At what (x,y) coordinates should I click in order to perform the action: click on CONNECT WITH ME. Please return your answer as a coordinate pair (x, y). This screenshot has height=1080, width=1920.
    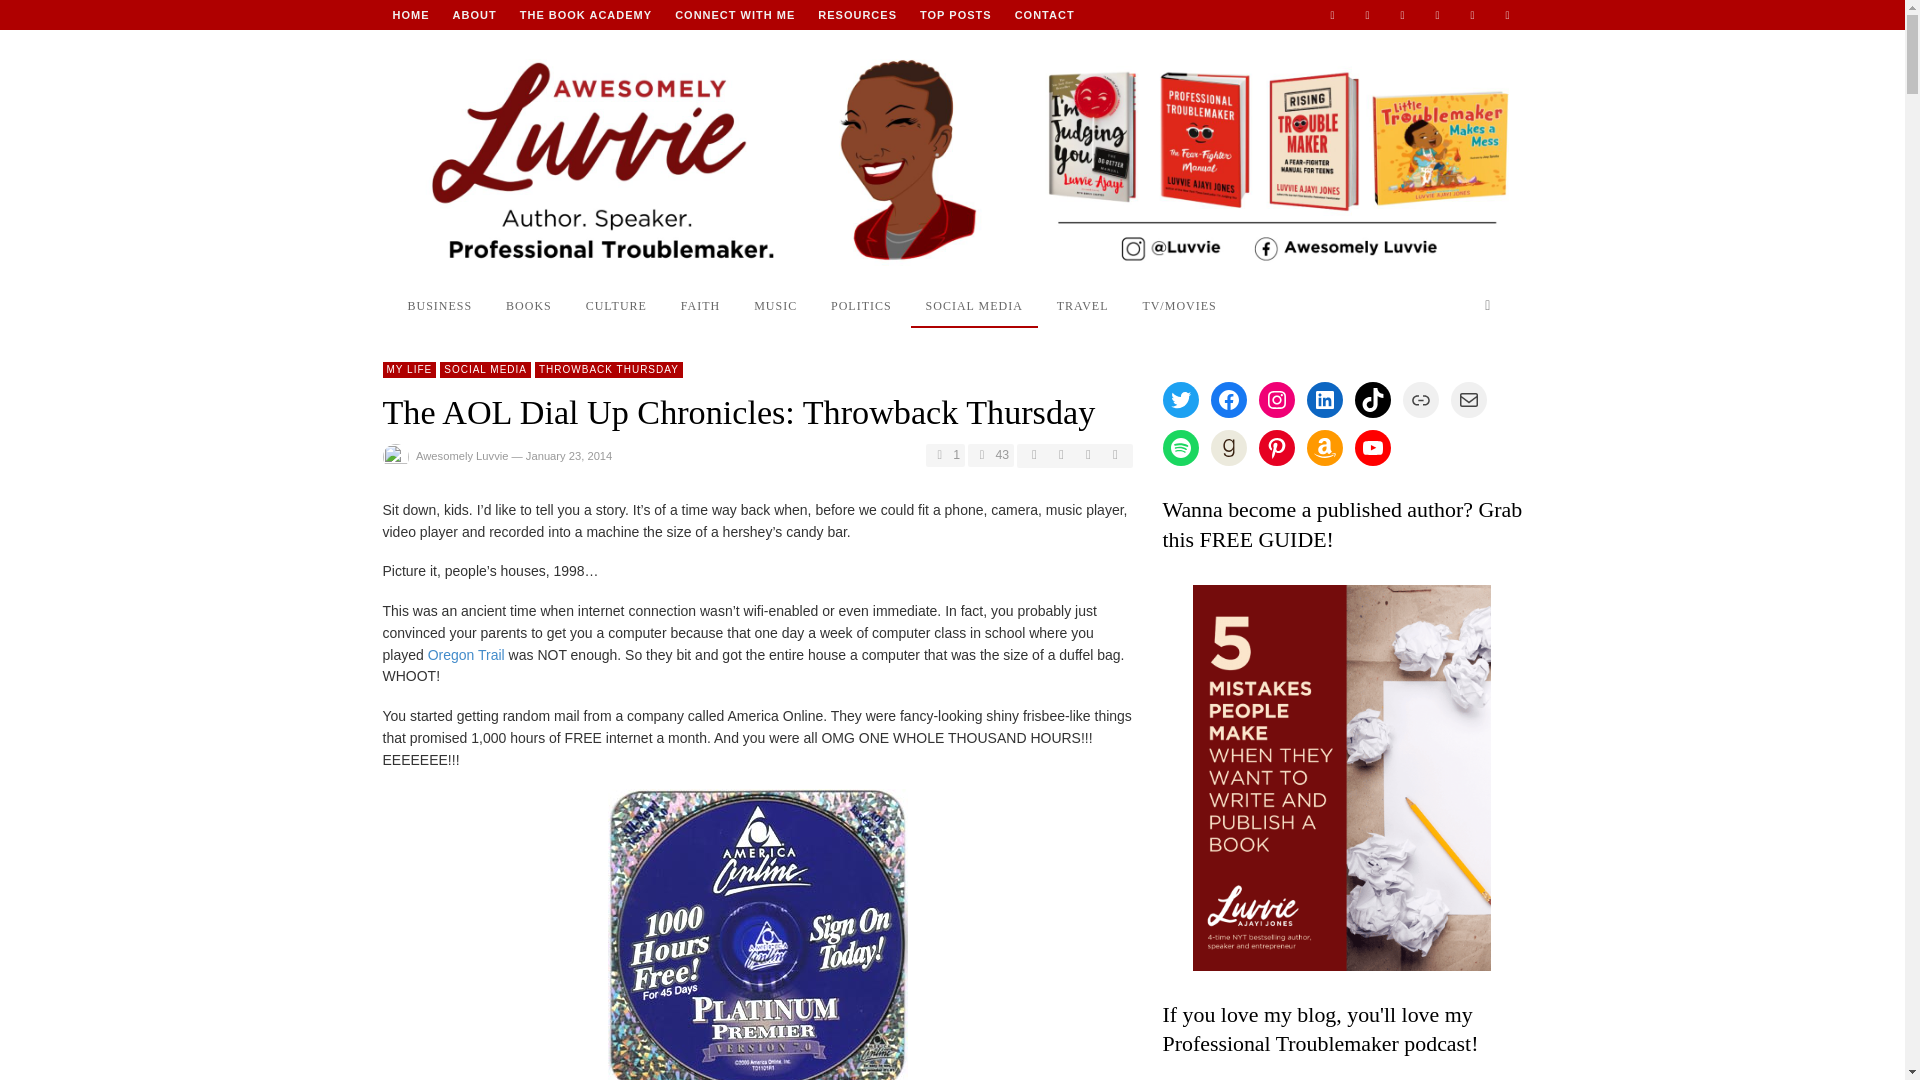
    Looking at the image, I should click on (734, 15).